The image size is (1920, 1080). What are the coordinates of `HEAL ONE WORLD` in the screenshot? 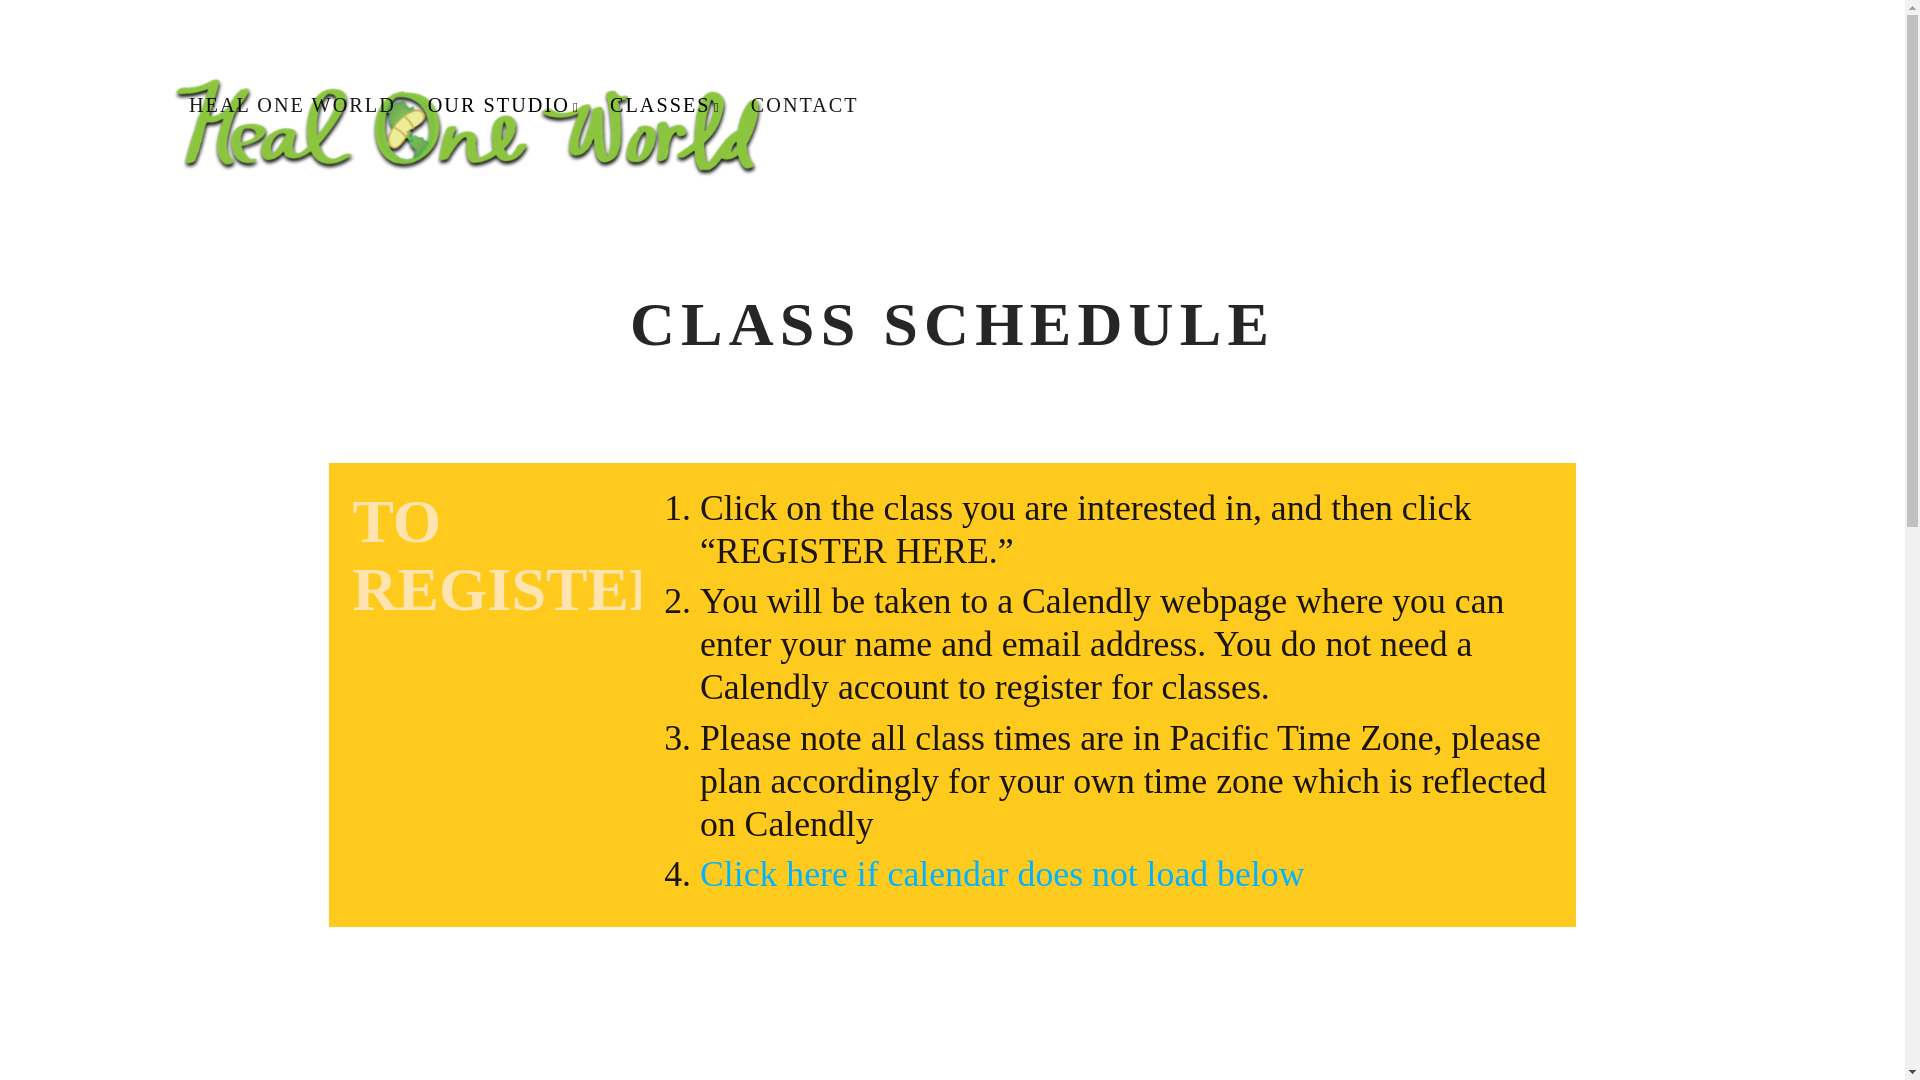 It's located at (292, 98).